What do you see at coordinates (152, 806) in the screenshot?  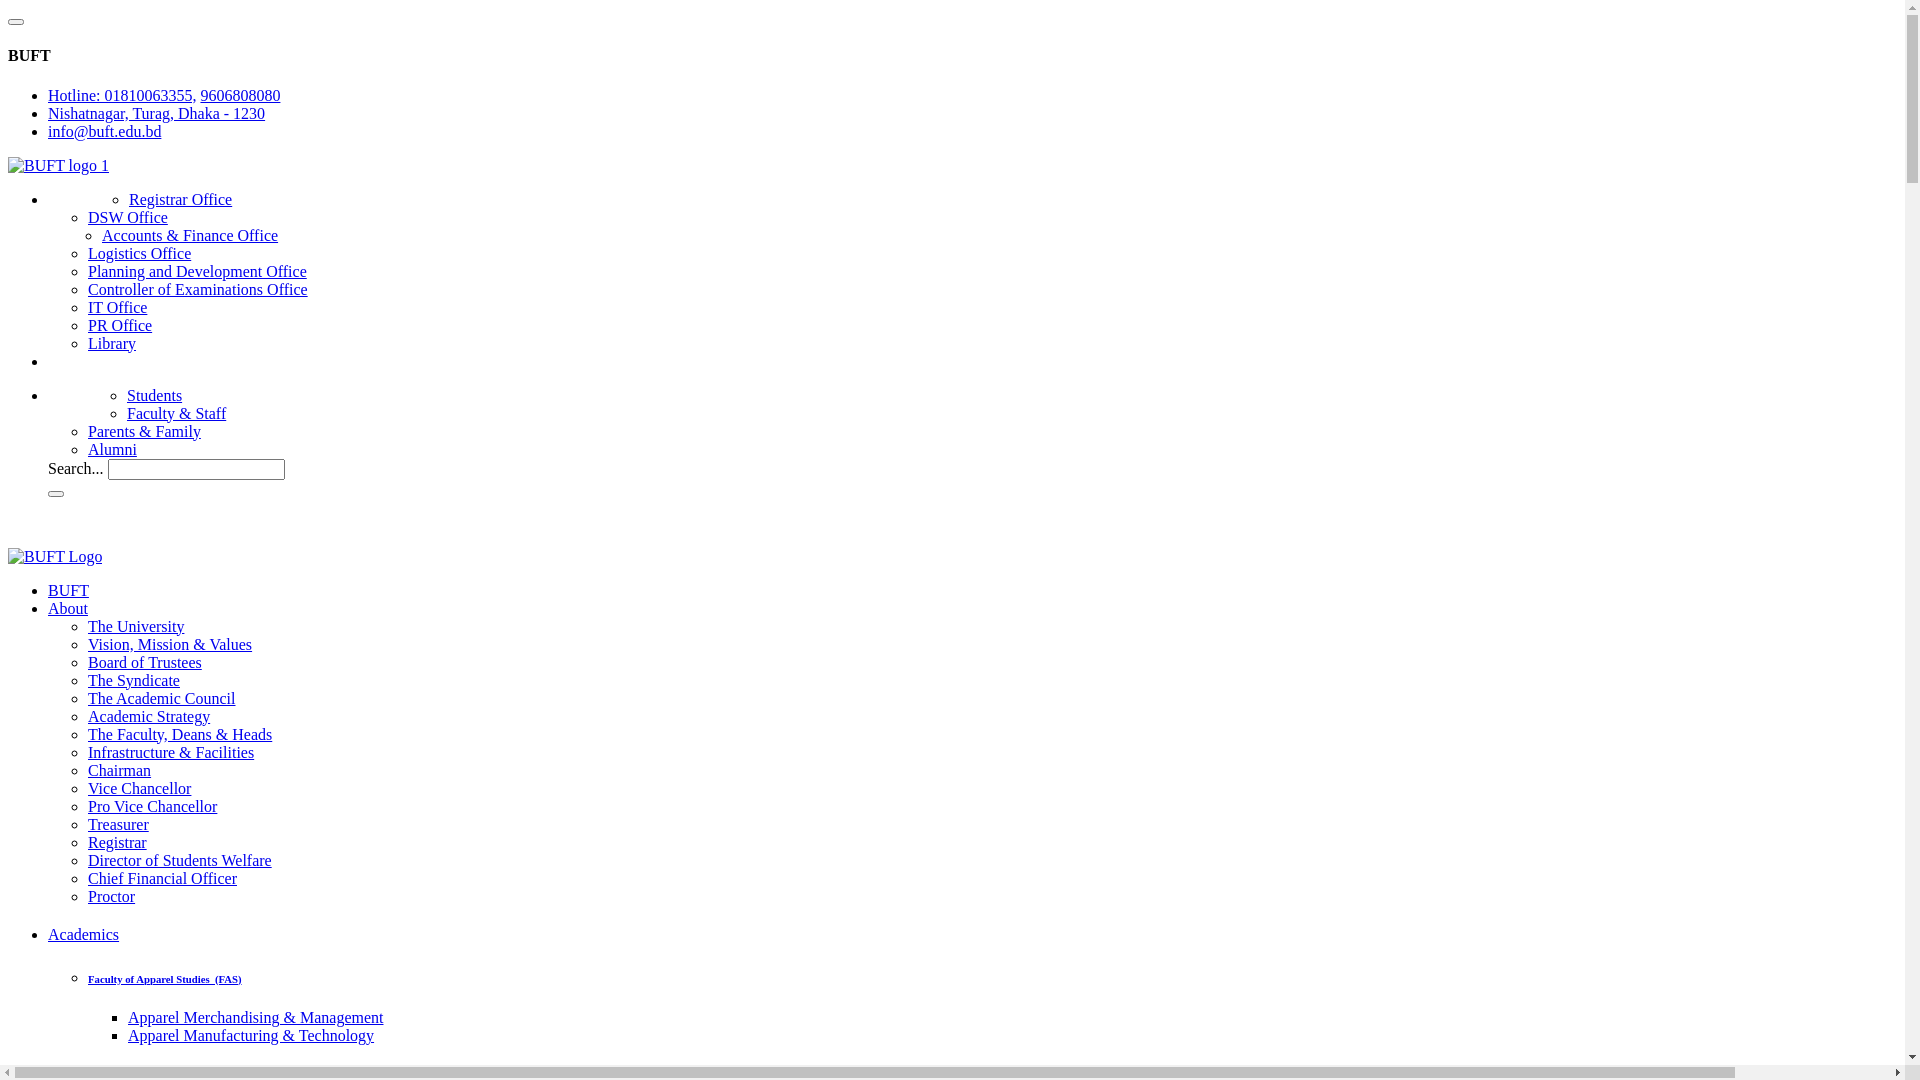 I see `Pro Vice Chancellor` at bounding box center [152, 806].